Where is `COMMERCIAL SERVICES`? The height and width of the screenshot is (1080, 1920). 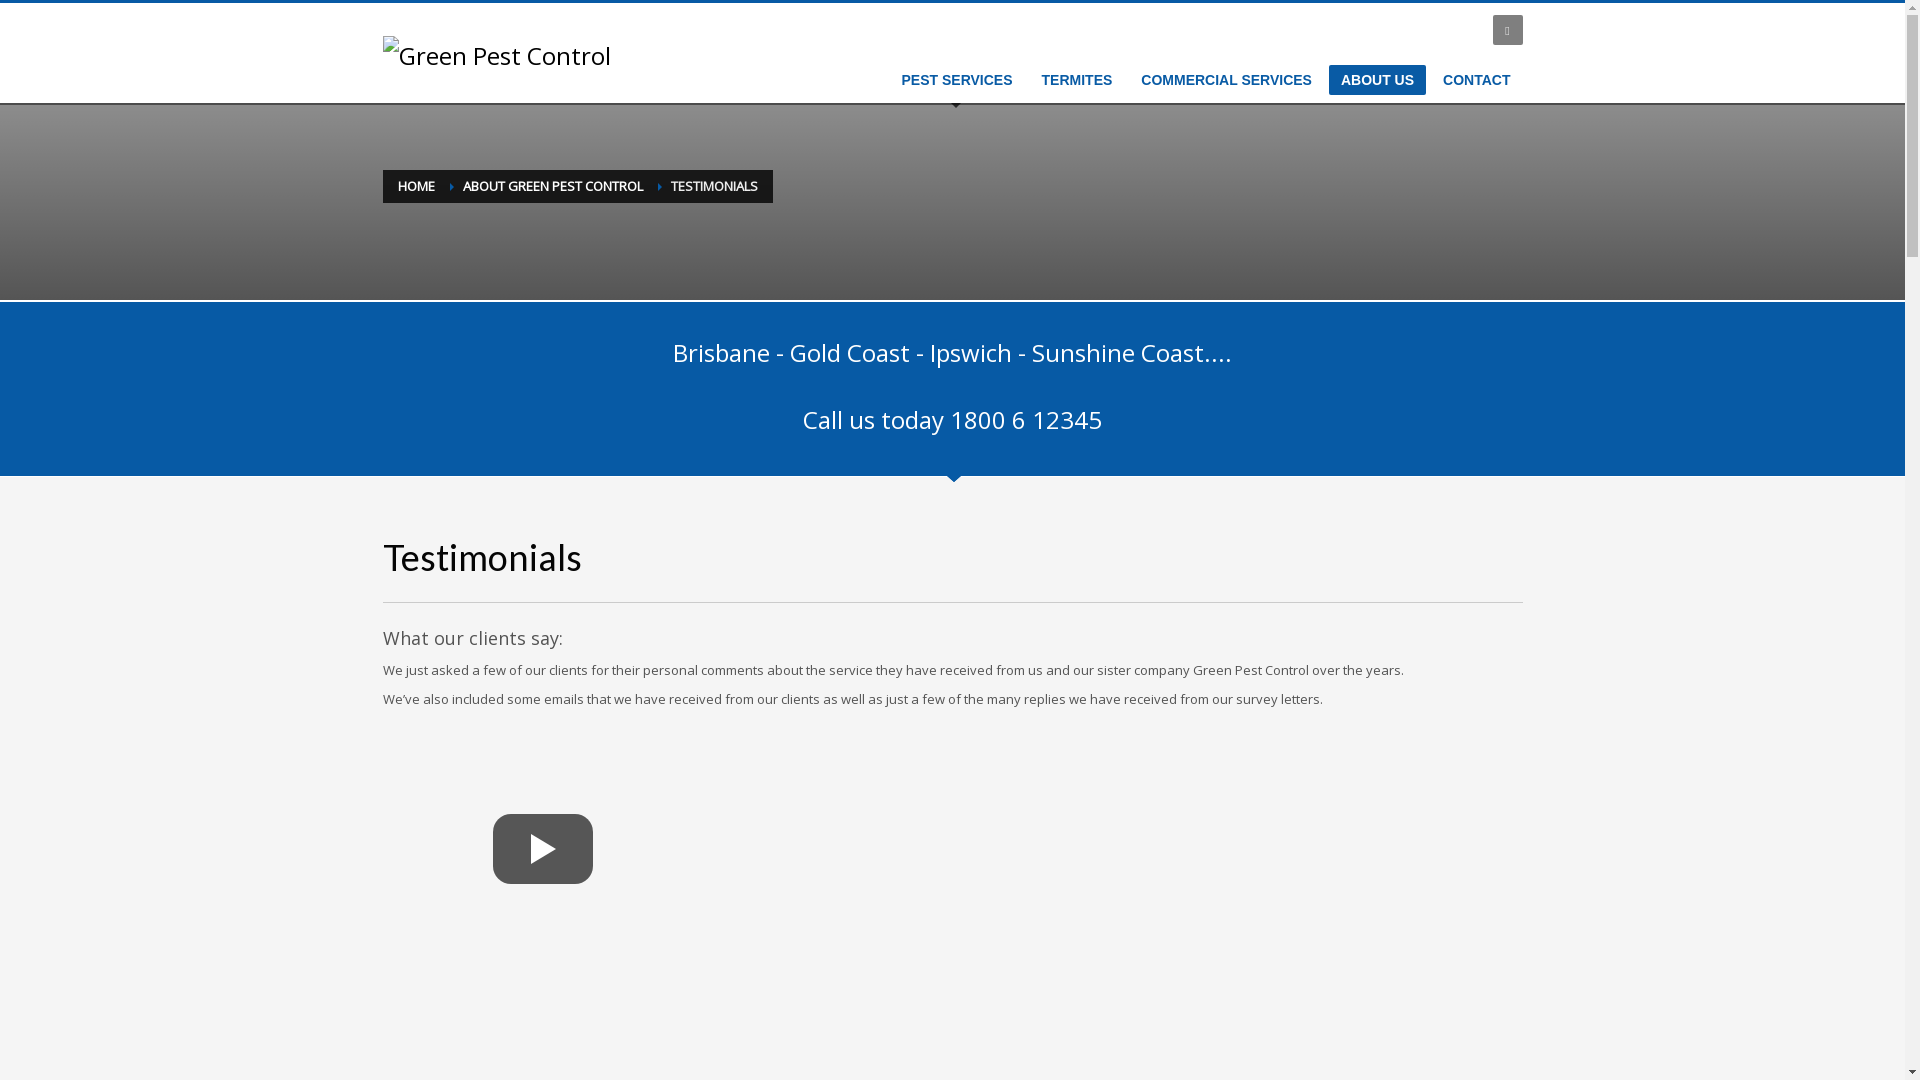 COMMERCIAL SERVICES is located at coordinates (1226, 80).